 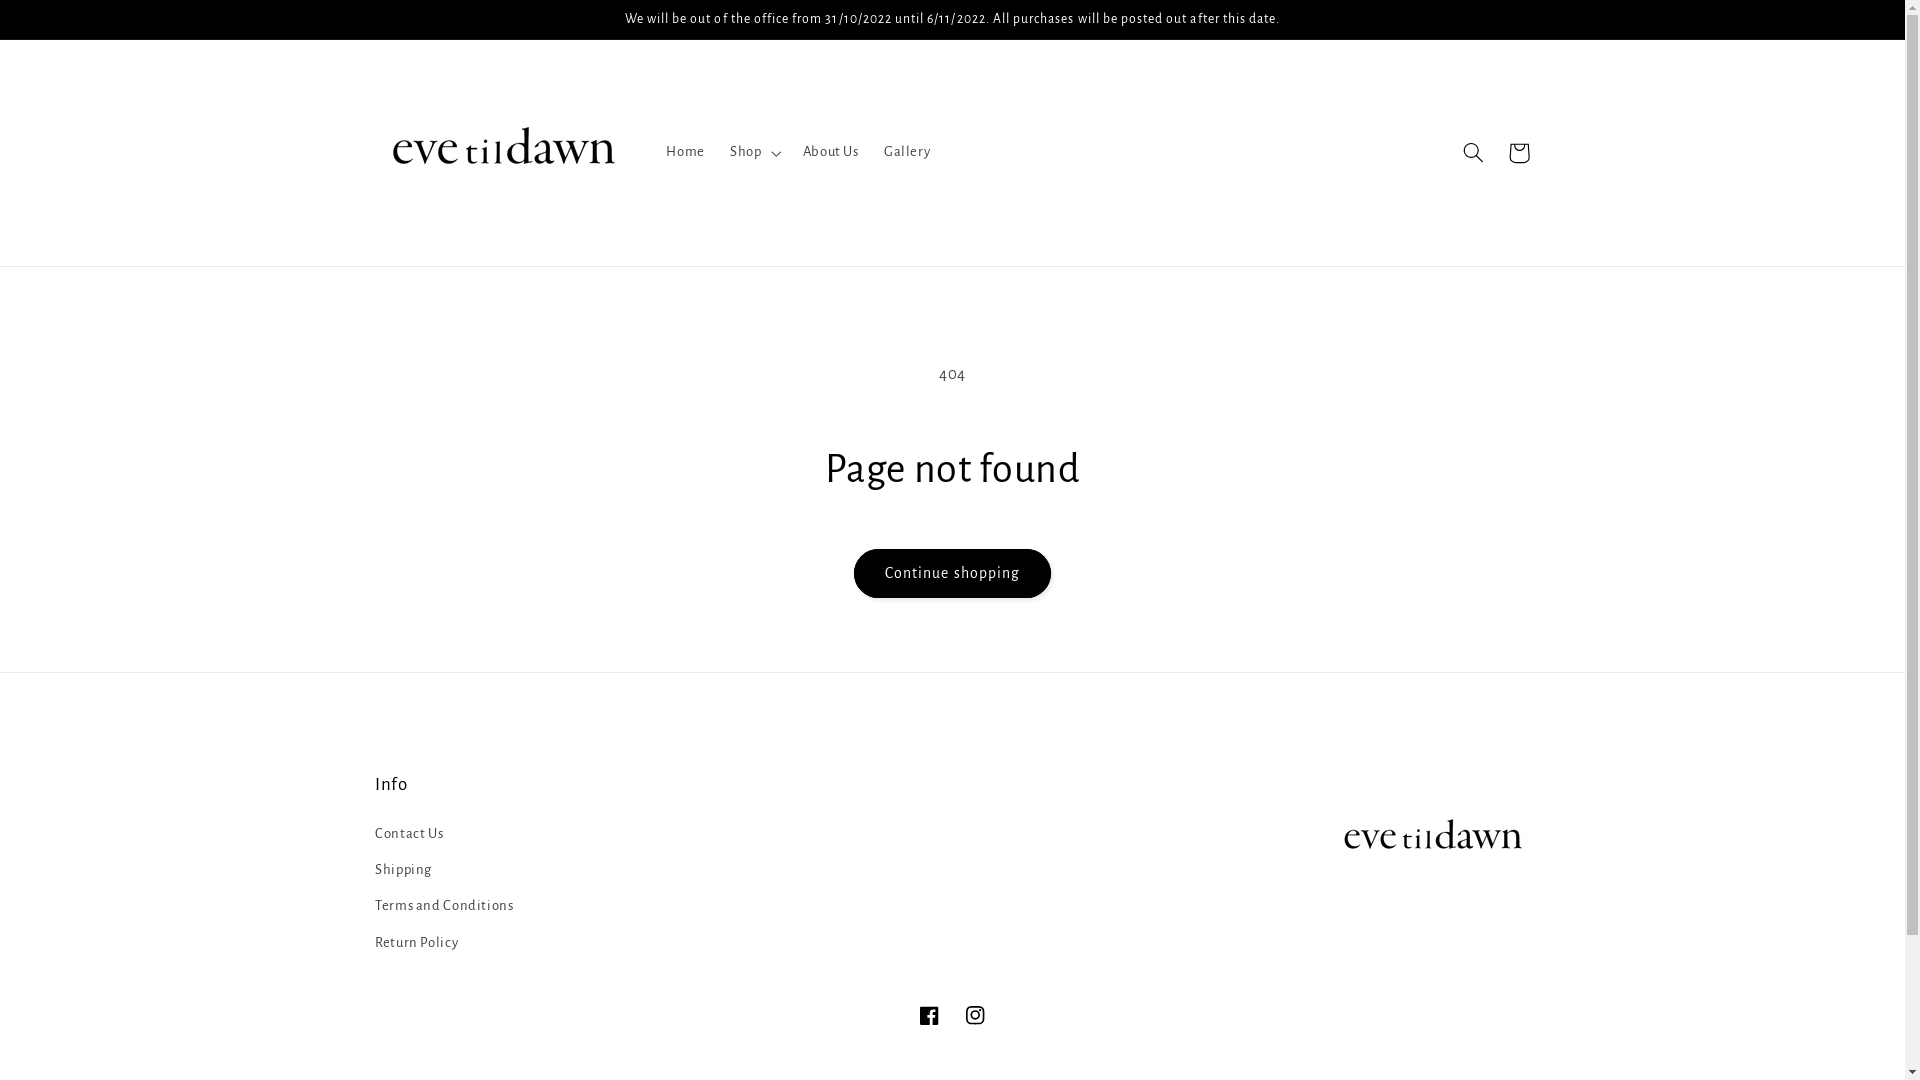 I want to click on About Us, so click(x=830, y=153).